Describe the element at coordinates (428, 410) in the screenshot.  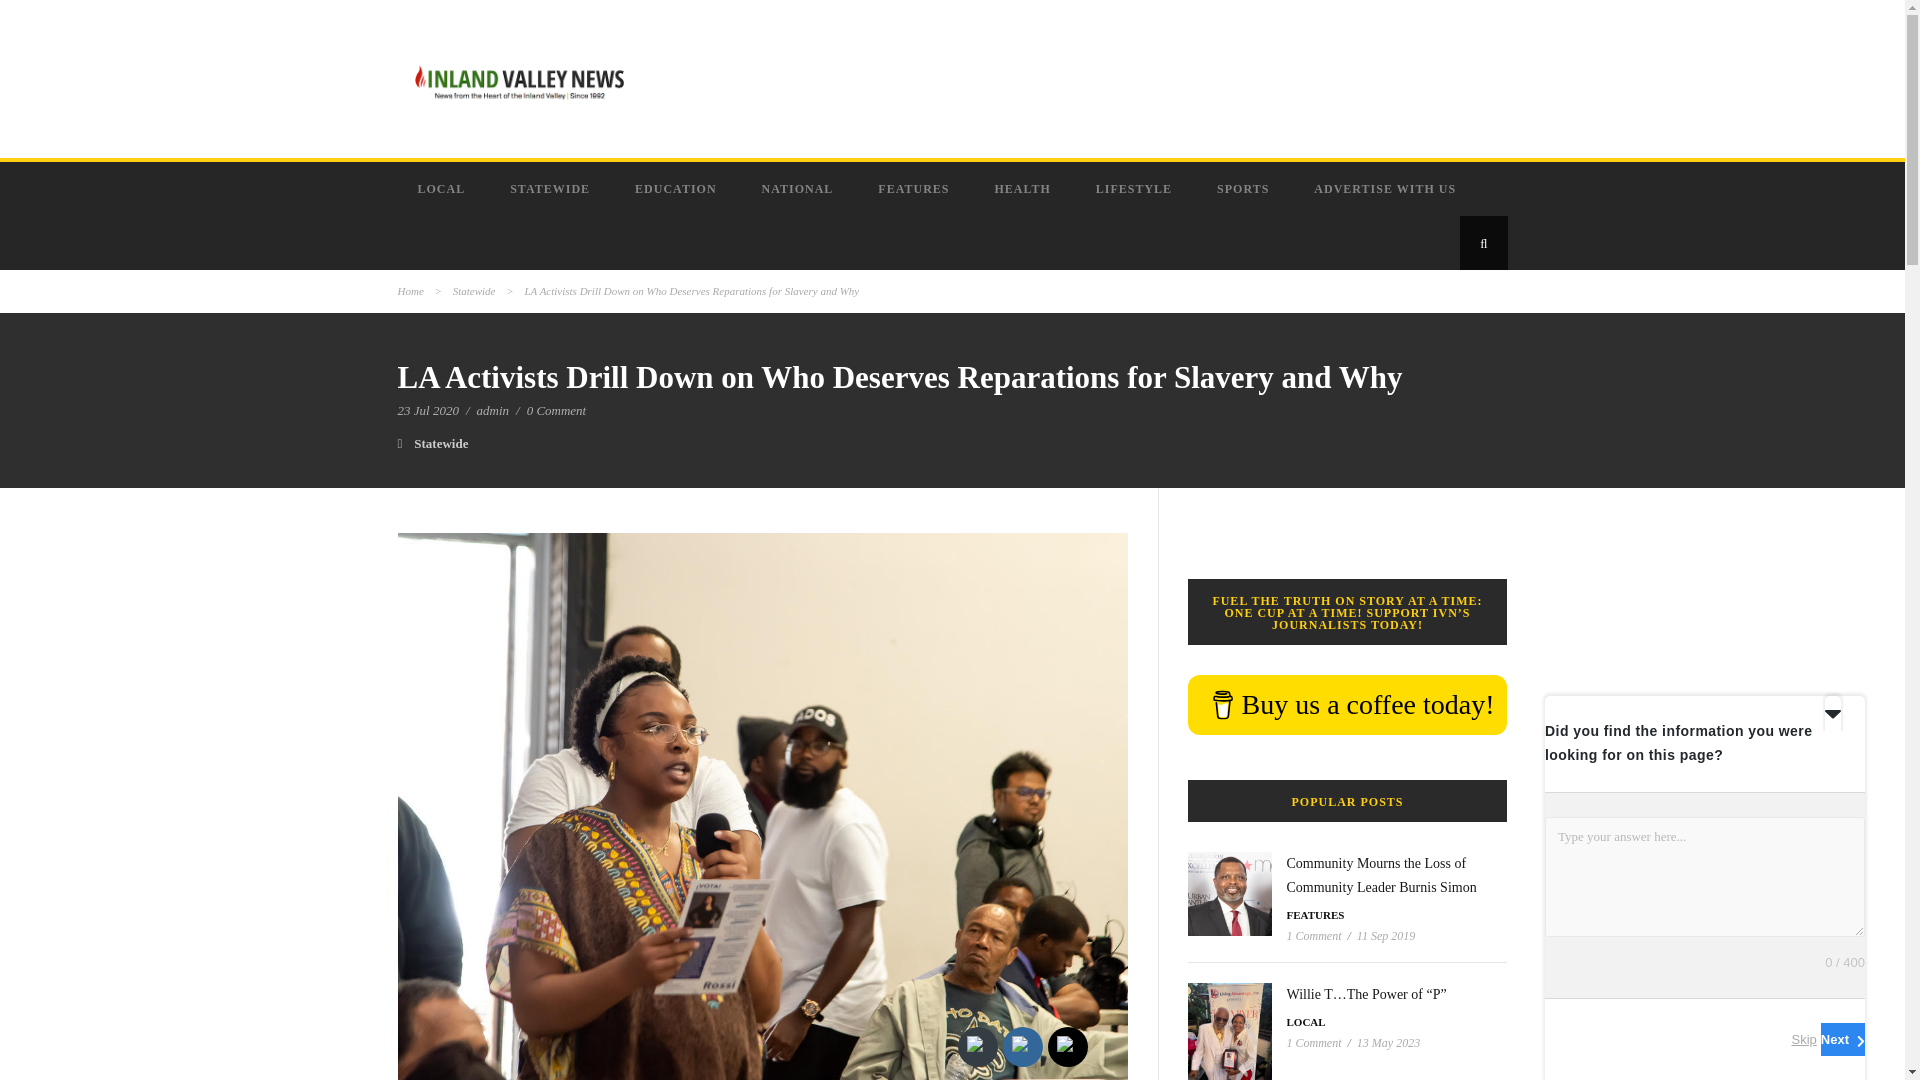
I see `23 Jul 2020` at that location.